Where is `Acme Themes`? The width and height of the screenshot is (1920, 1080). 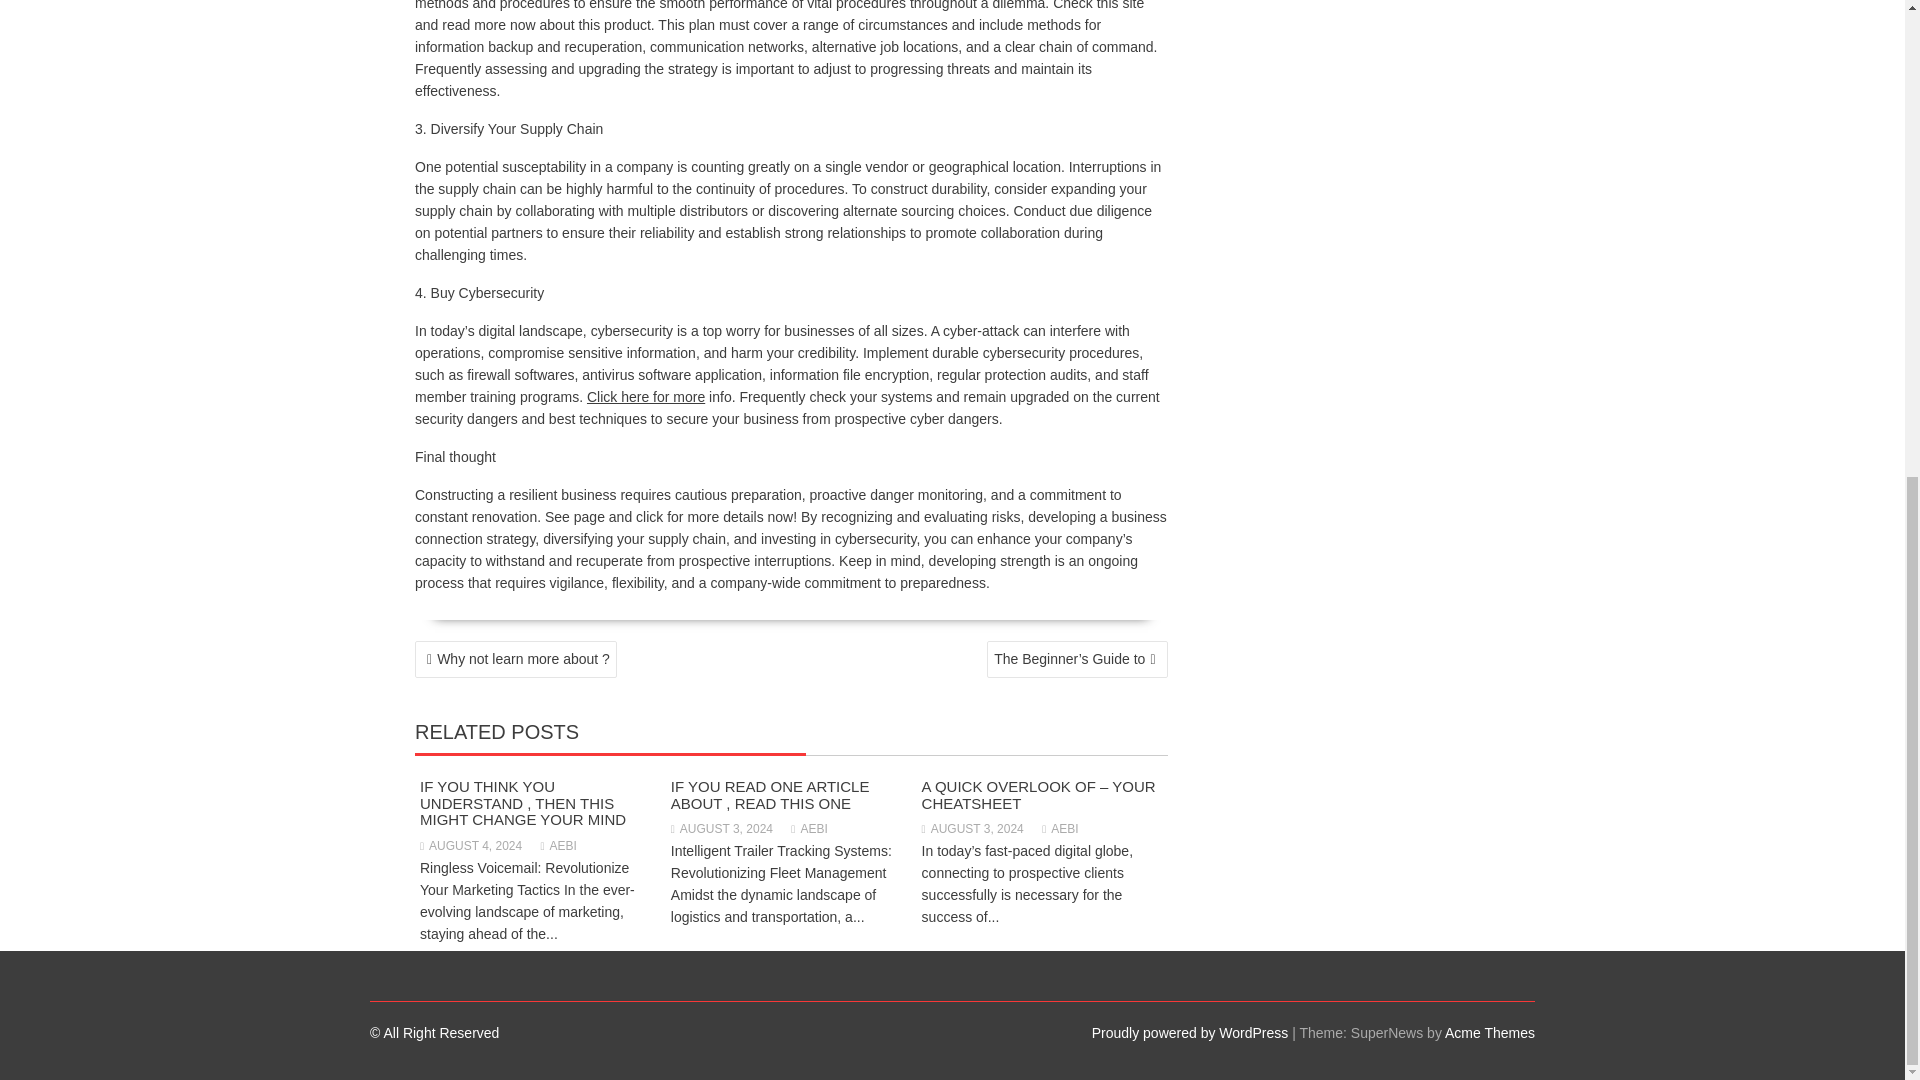
Acme Themes is located at coordinates (1490, 1032).